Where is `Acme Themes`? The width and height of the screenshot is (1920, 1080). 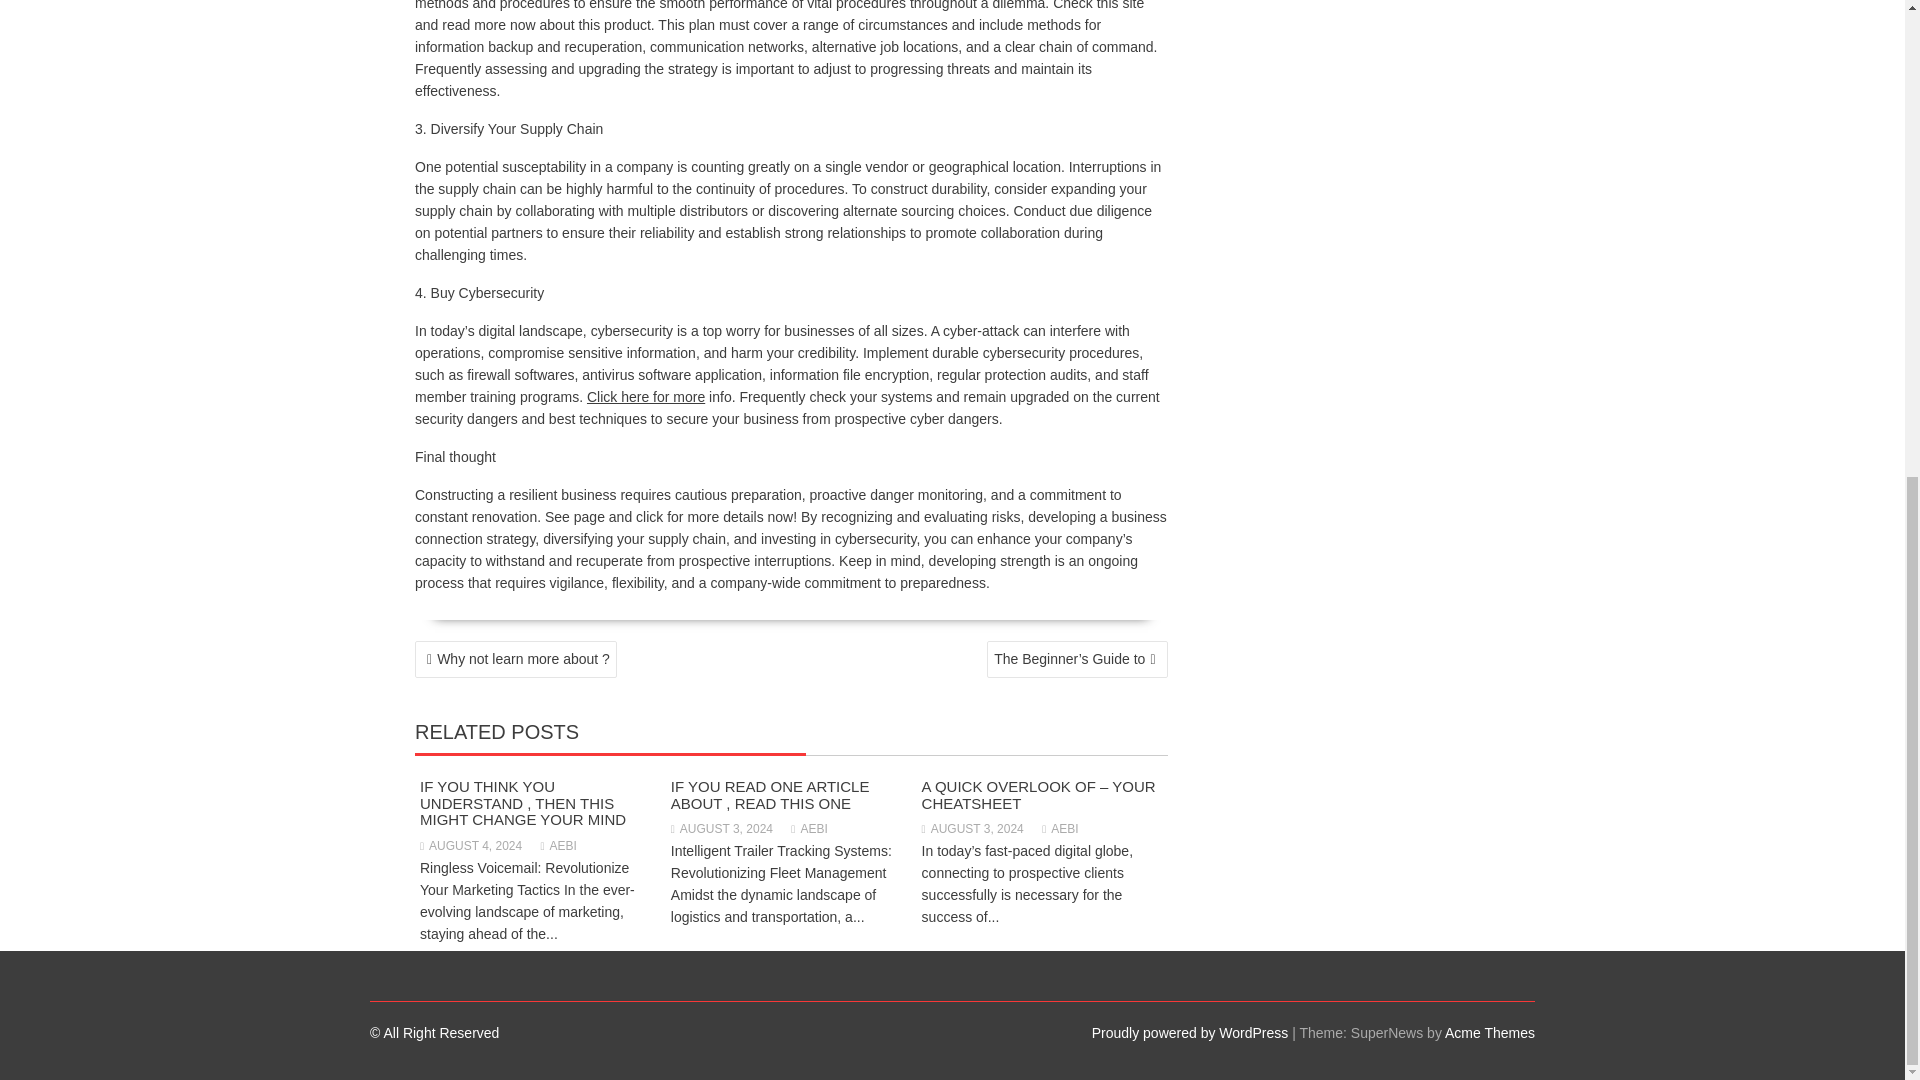
Acme Themes is located at coordinates (1490, 1032).